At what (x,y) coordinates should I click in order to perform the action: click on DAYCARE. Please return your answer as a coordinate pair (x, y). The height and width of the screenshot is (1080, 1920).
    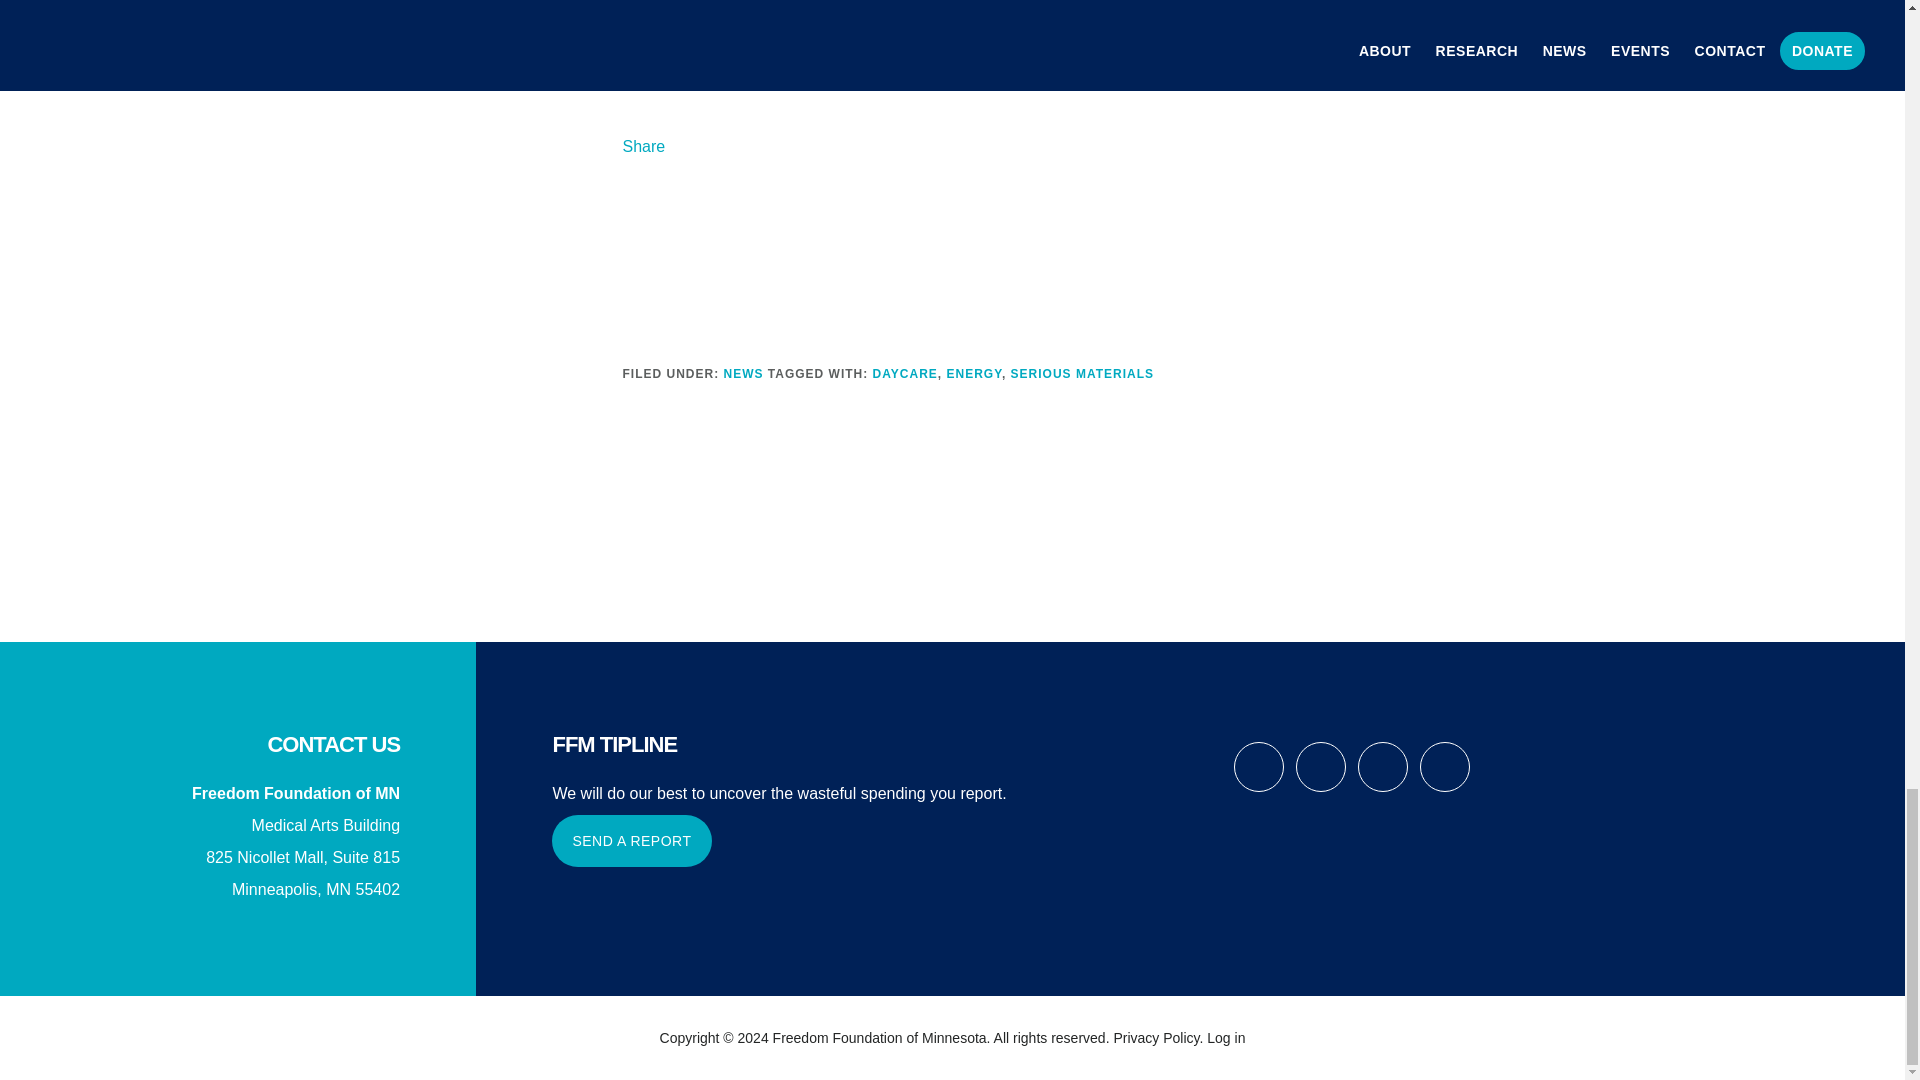
    Looking at the image, I should click on (906, 374).